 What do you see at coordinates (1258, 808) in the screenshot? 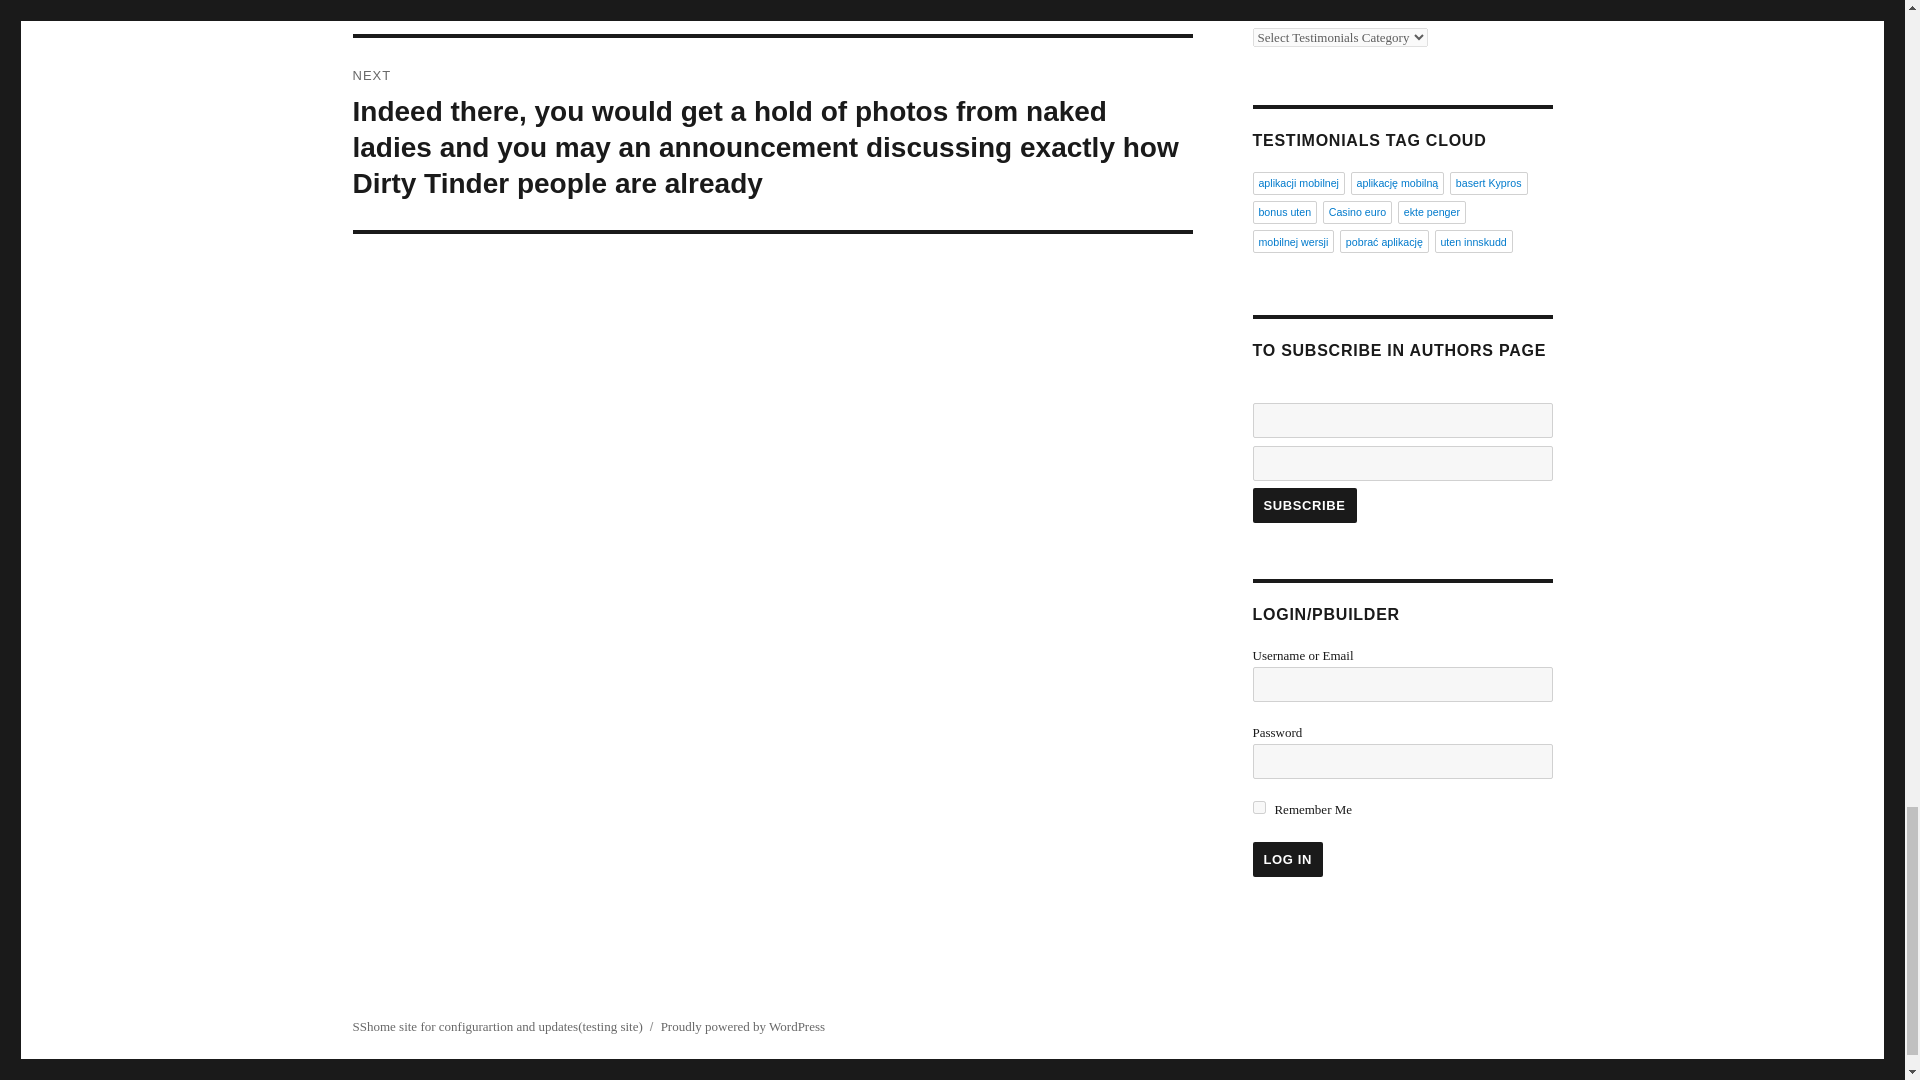
I see `forever` at bounding box center [1258, 808].